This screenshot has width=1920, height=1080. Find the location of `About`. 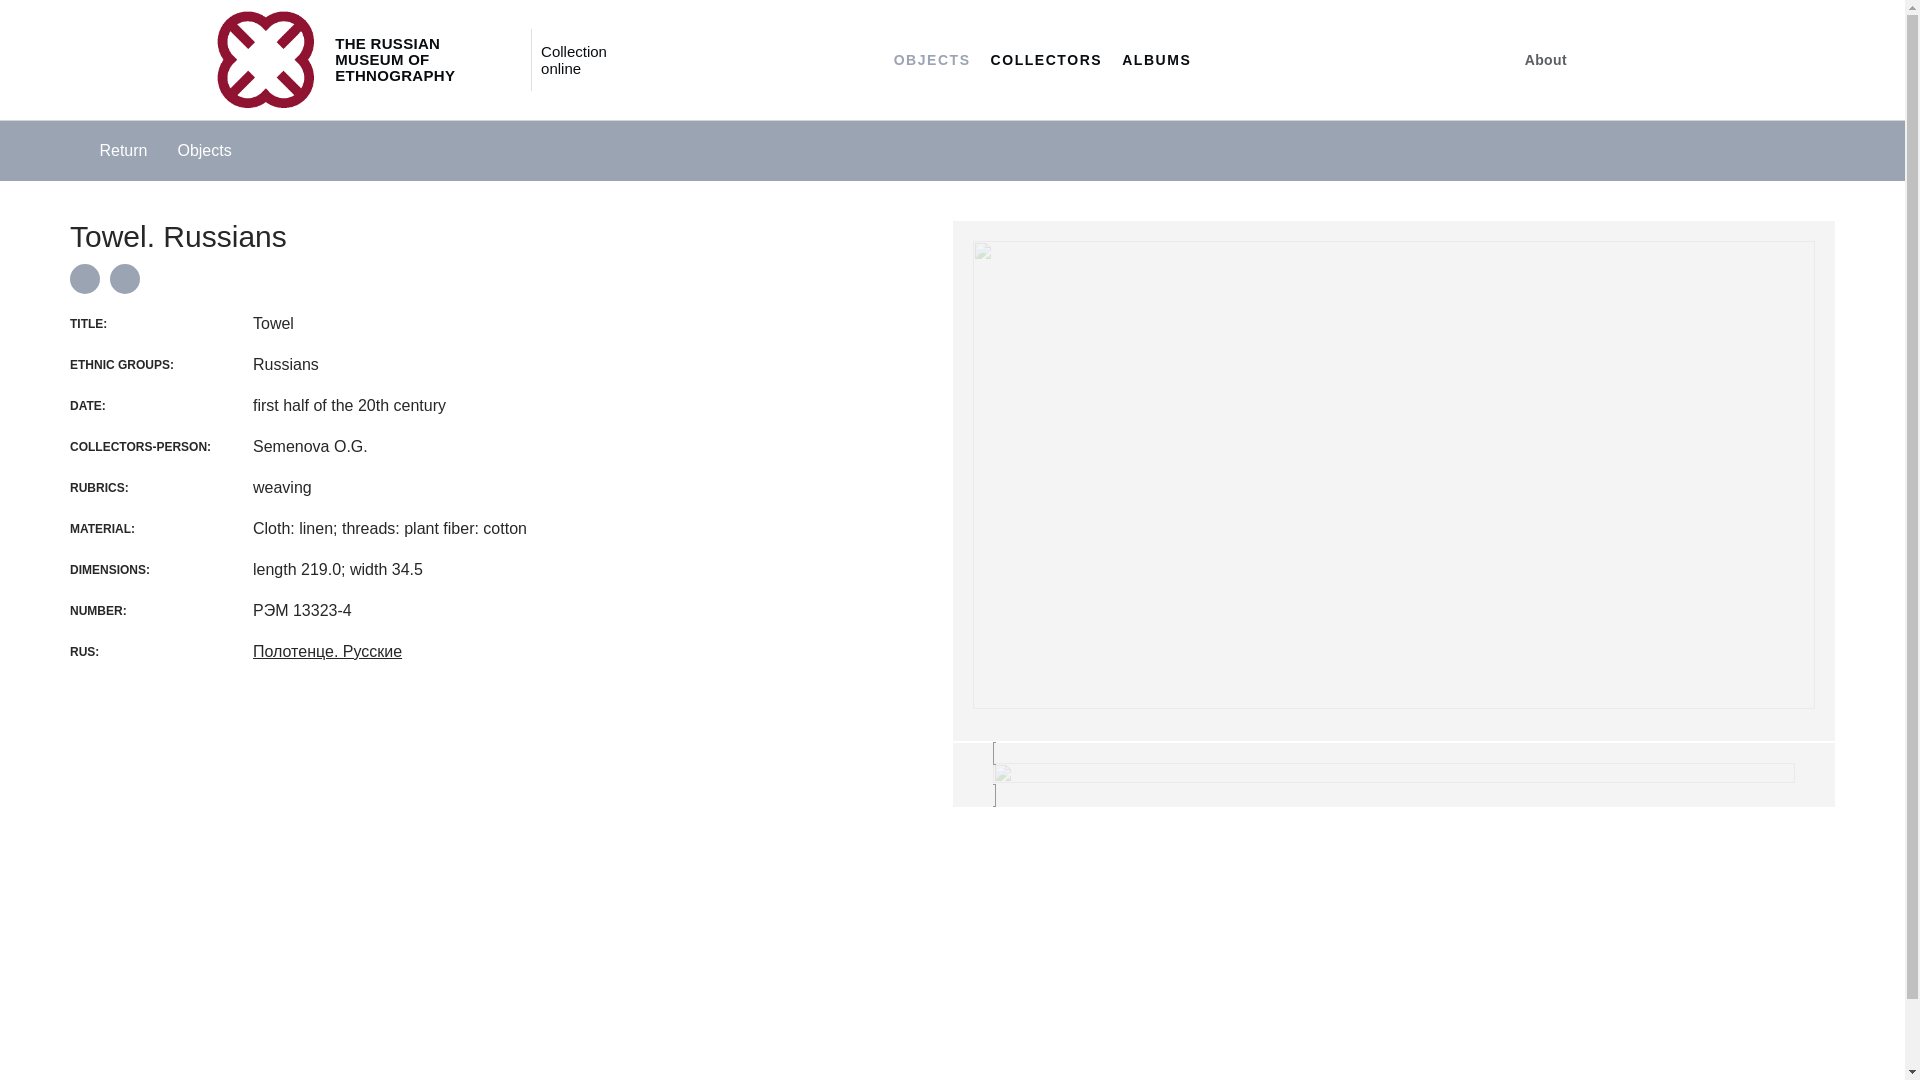

About is located at coordinates (1546, 60).